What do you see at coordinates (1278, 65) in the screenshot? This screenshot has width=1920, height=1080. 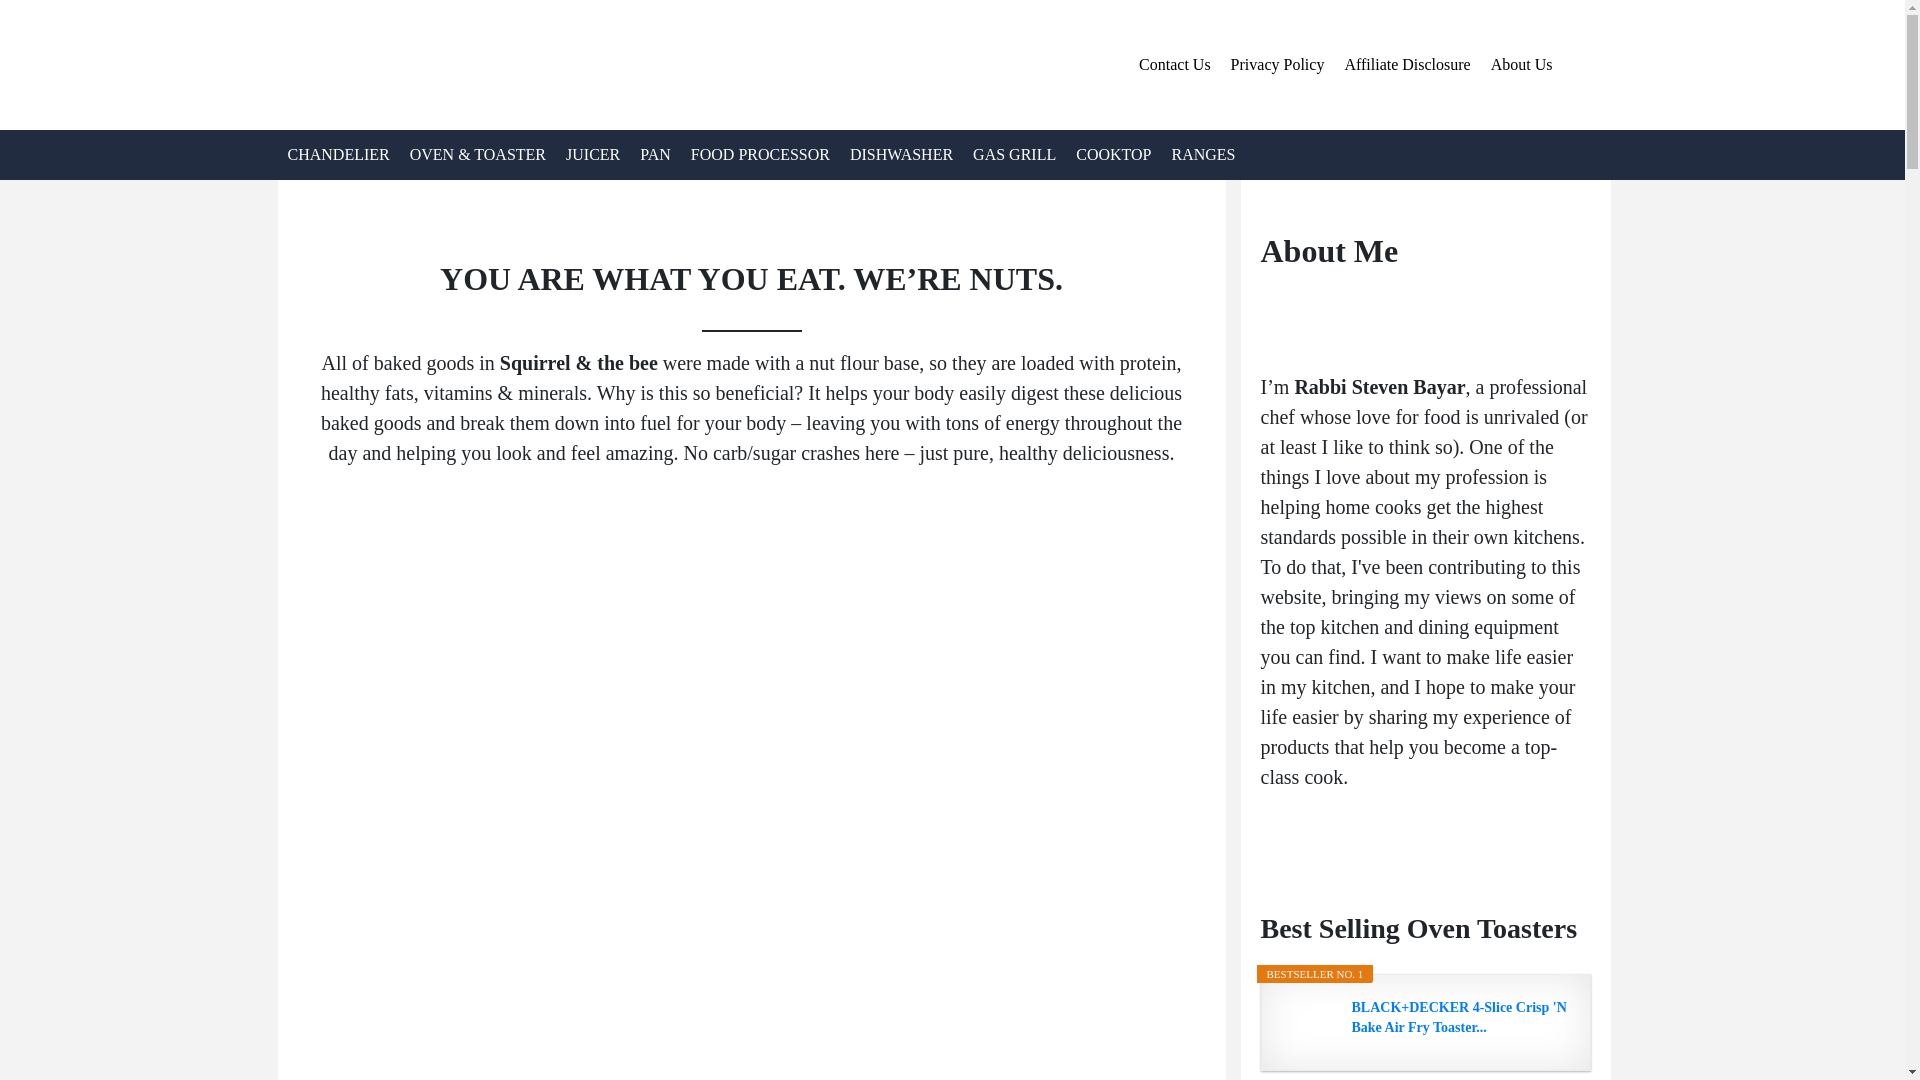 I see `Privacy Policy` at bounding box center [1278, 65].